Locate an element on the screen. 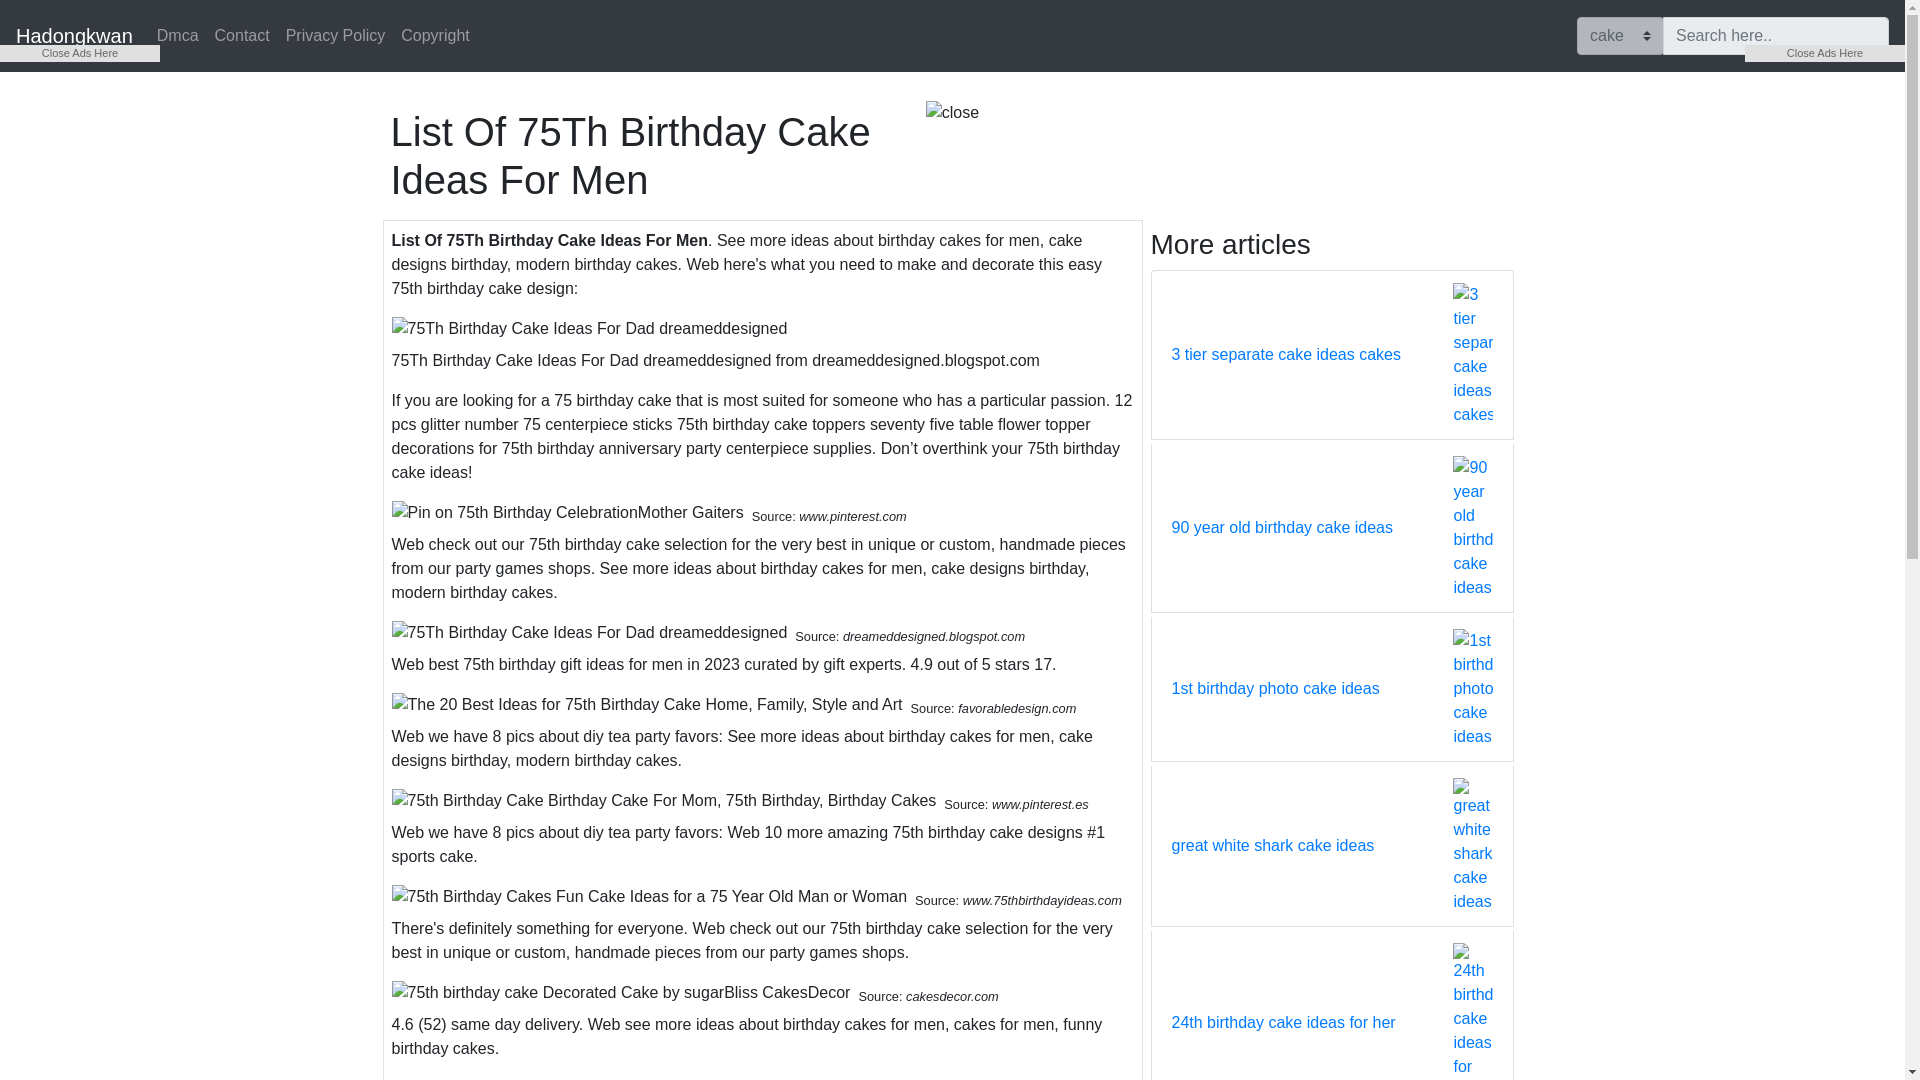  90 year old birthday cake ideas is located at coordinates (1282, 528).